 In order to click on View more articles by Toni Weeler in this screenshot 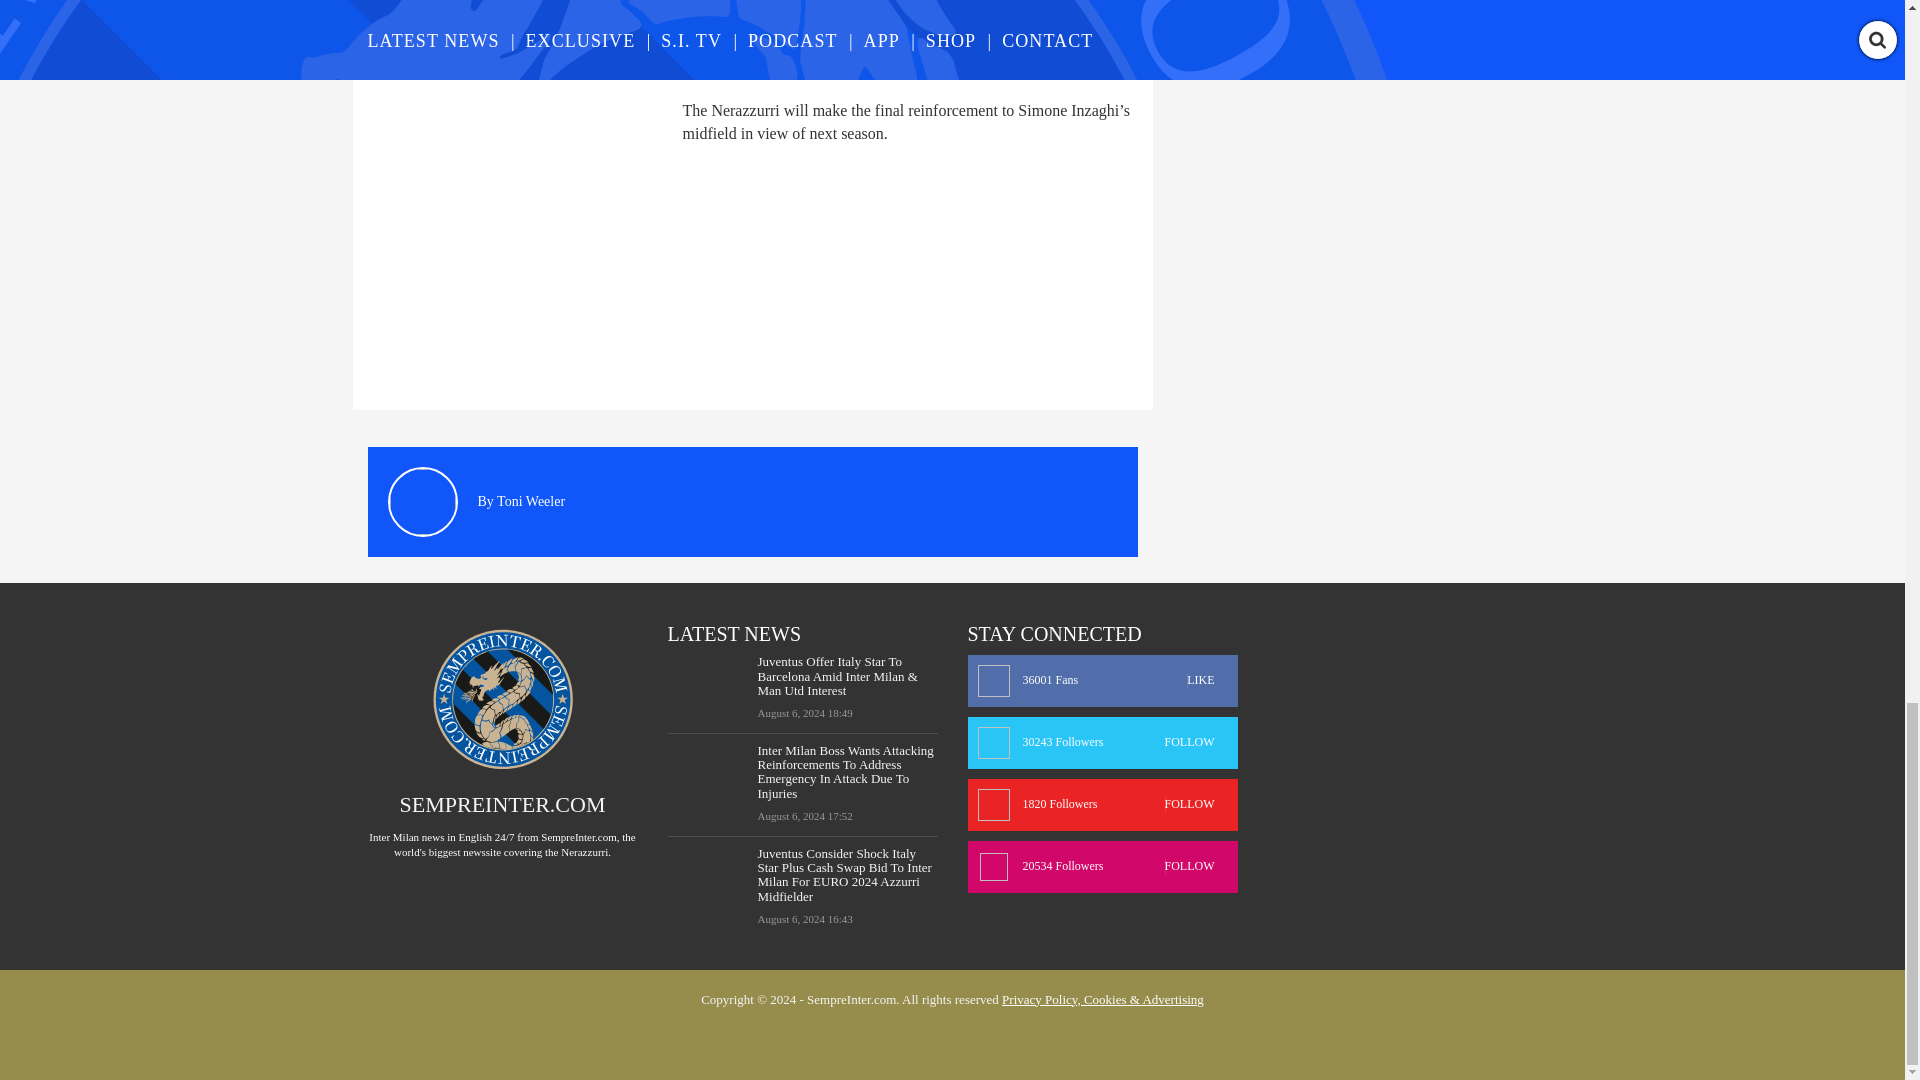, I will do `click(530, 500)`.